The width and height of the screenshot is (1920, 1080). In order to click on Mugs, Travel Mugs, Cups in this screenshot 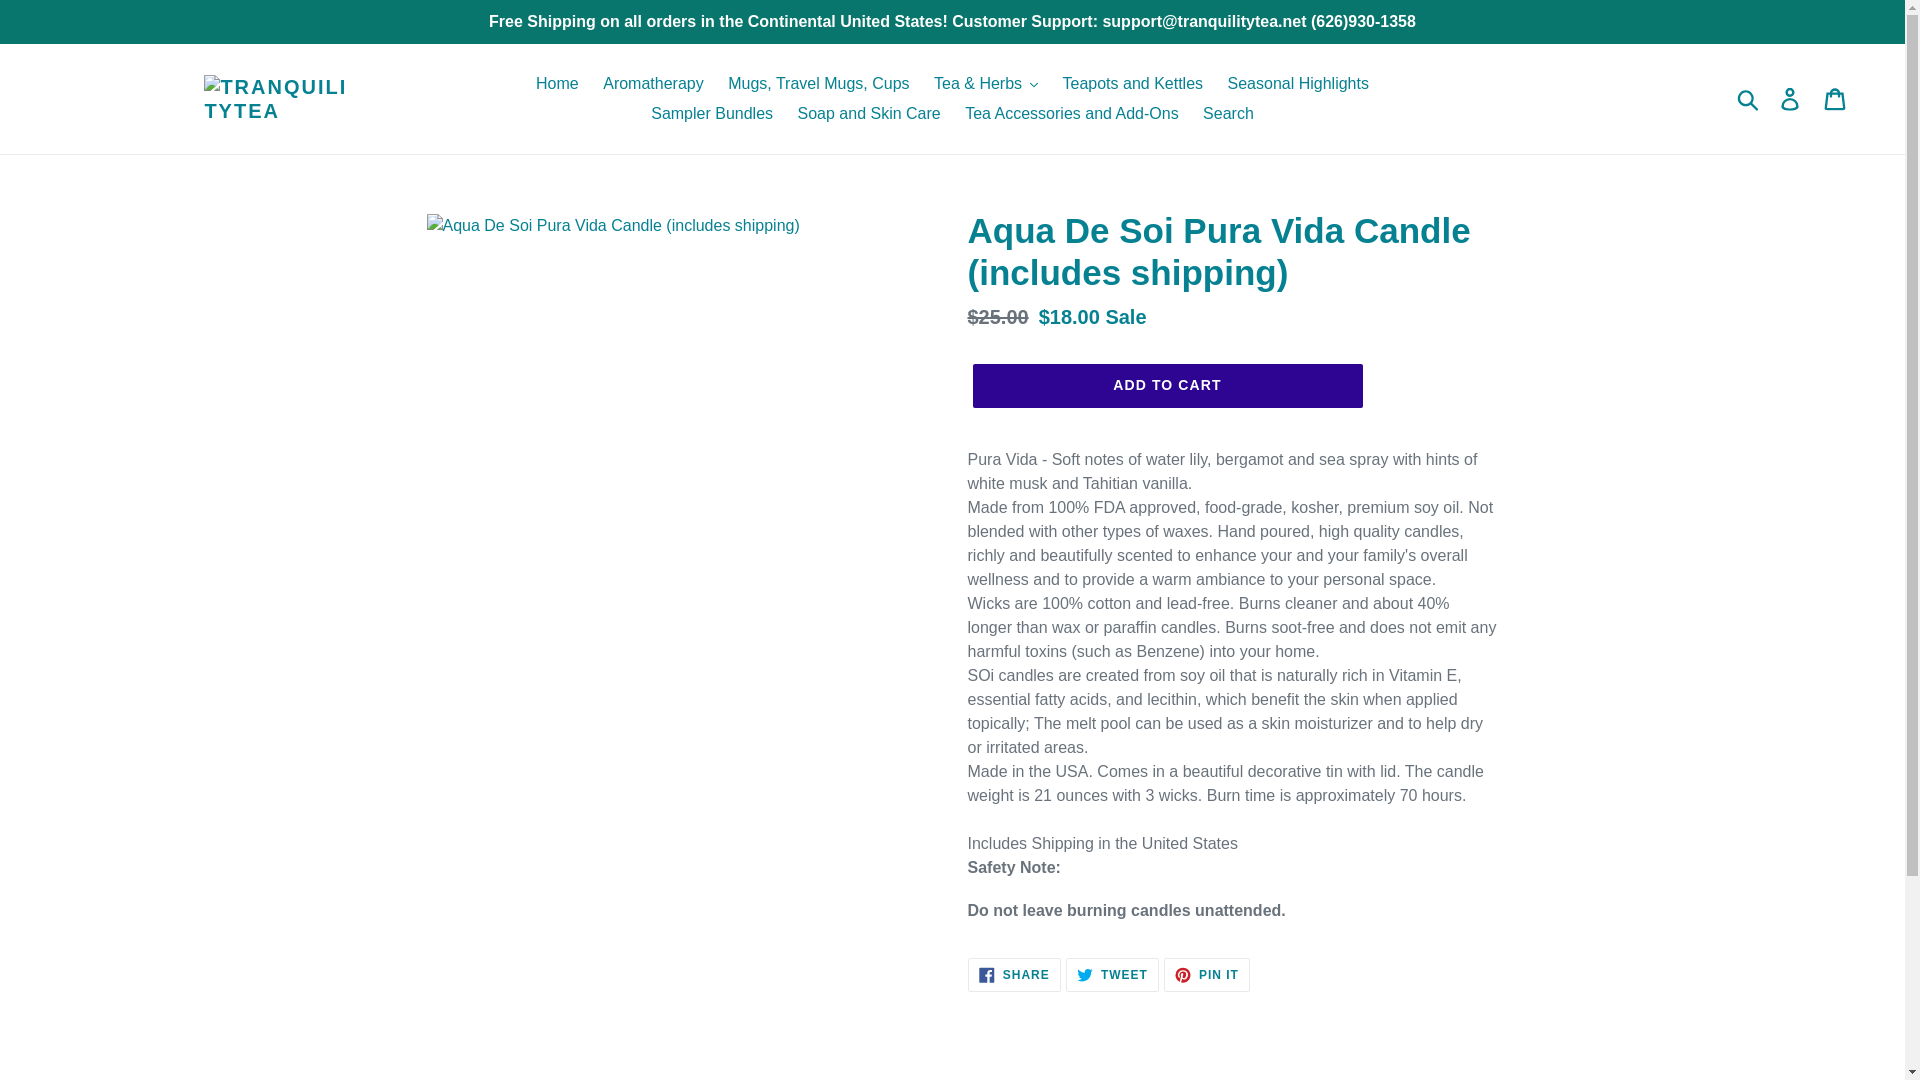, I will do `click(818, 84)`.